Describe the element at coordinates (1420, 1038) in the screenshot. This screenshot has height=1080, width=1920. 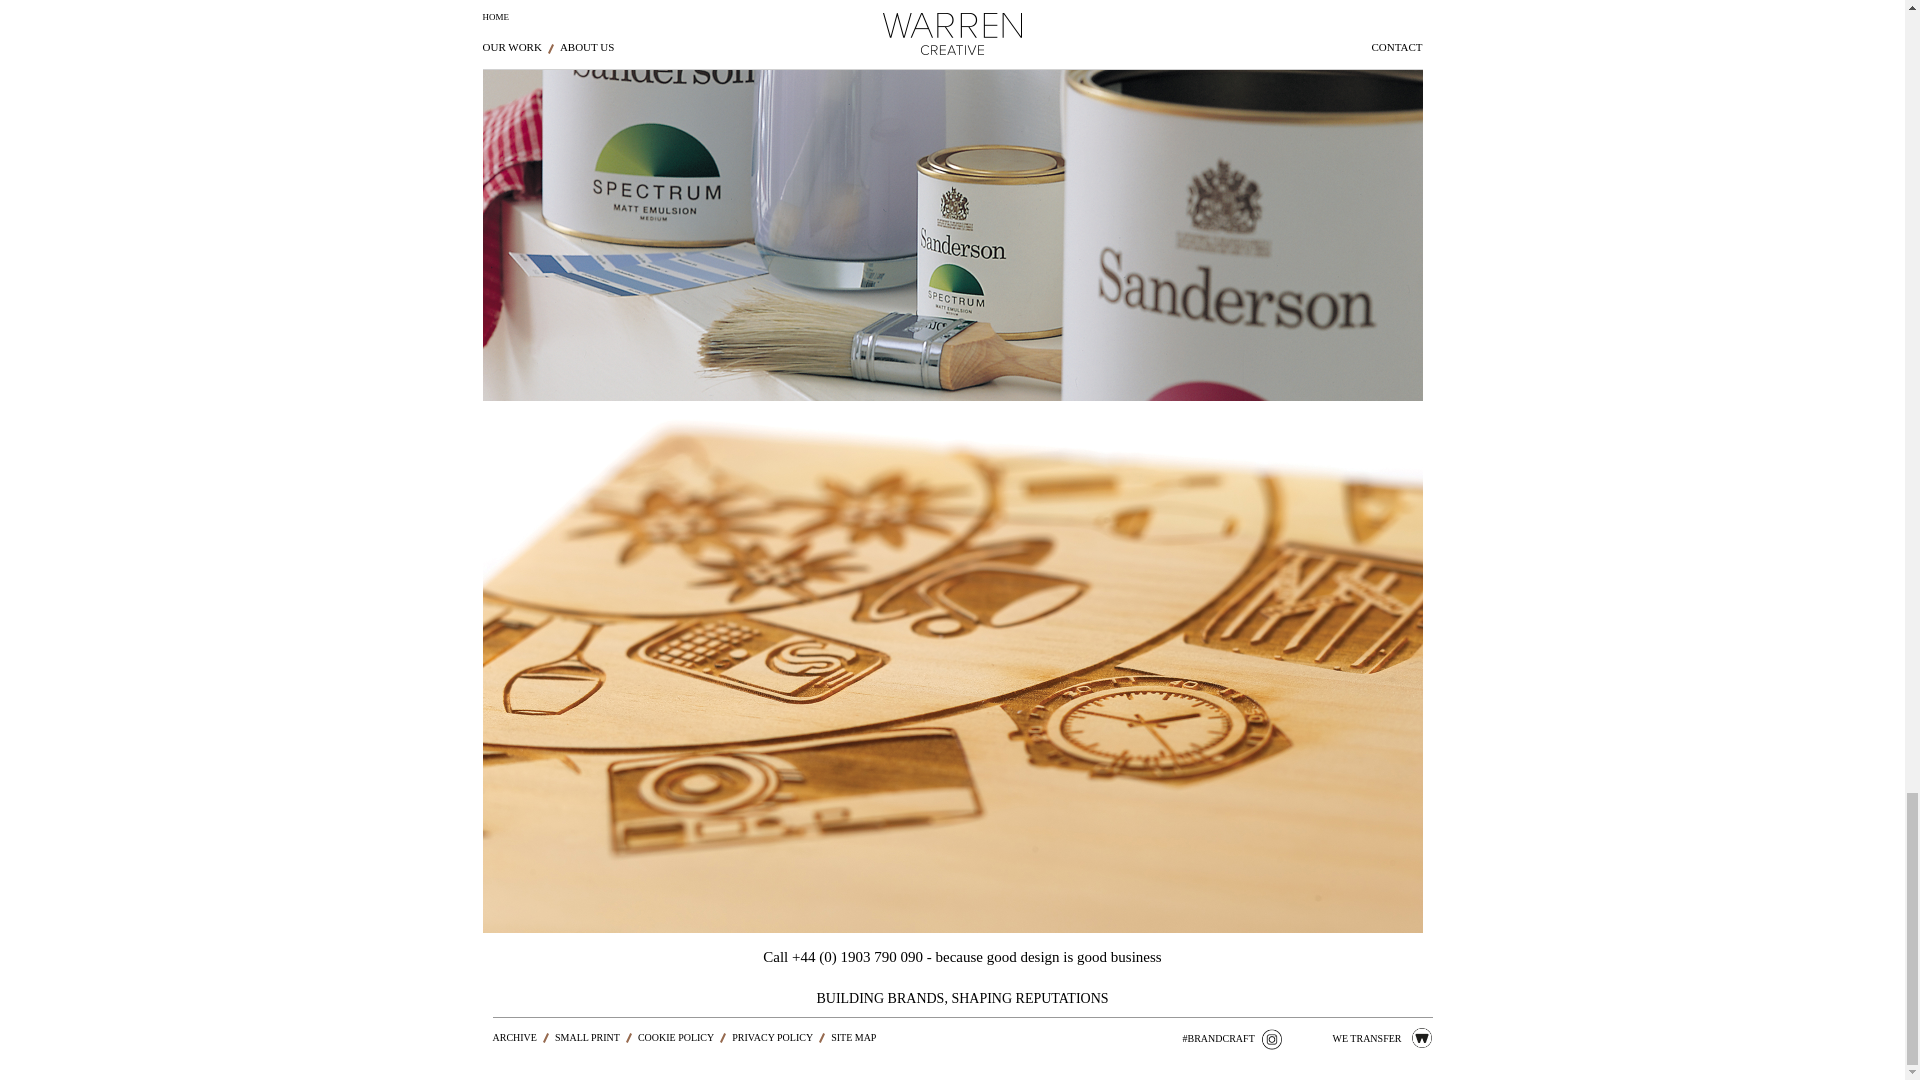
I see `WE TRANSFER ICON` at that location.